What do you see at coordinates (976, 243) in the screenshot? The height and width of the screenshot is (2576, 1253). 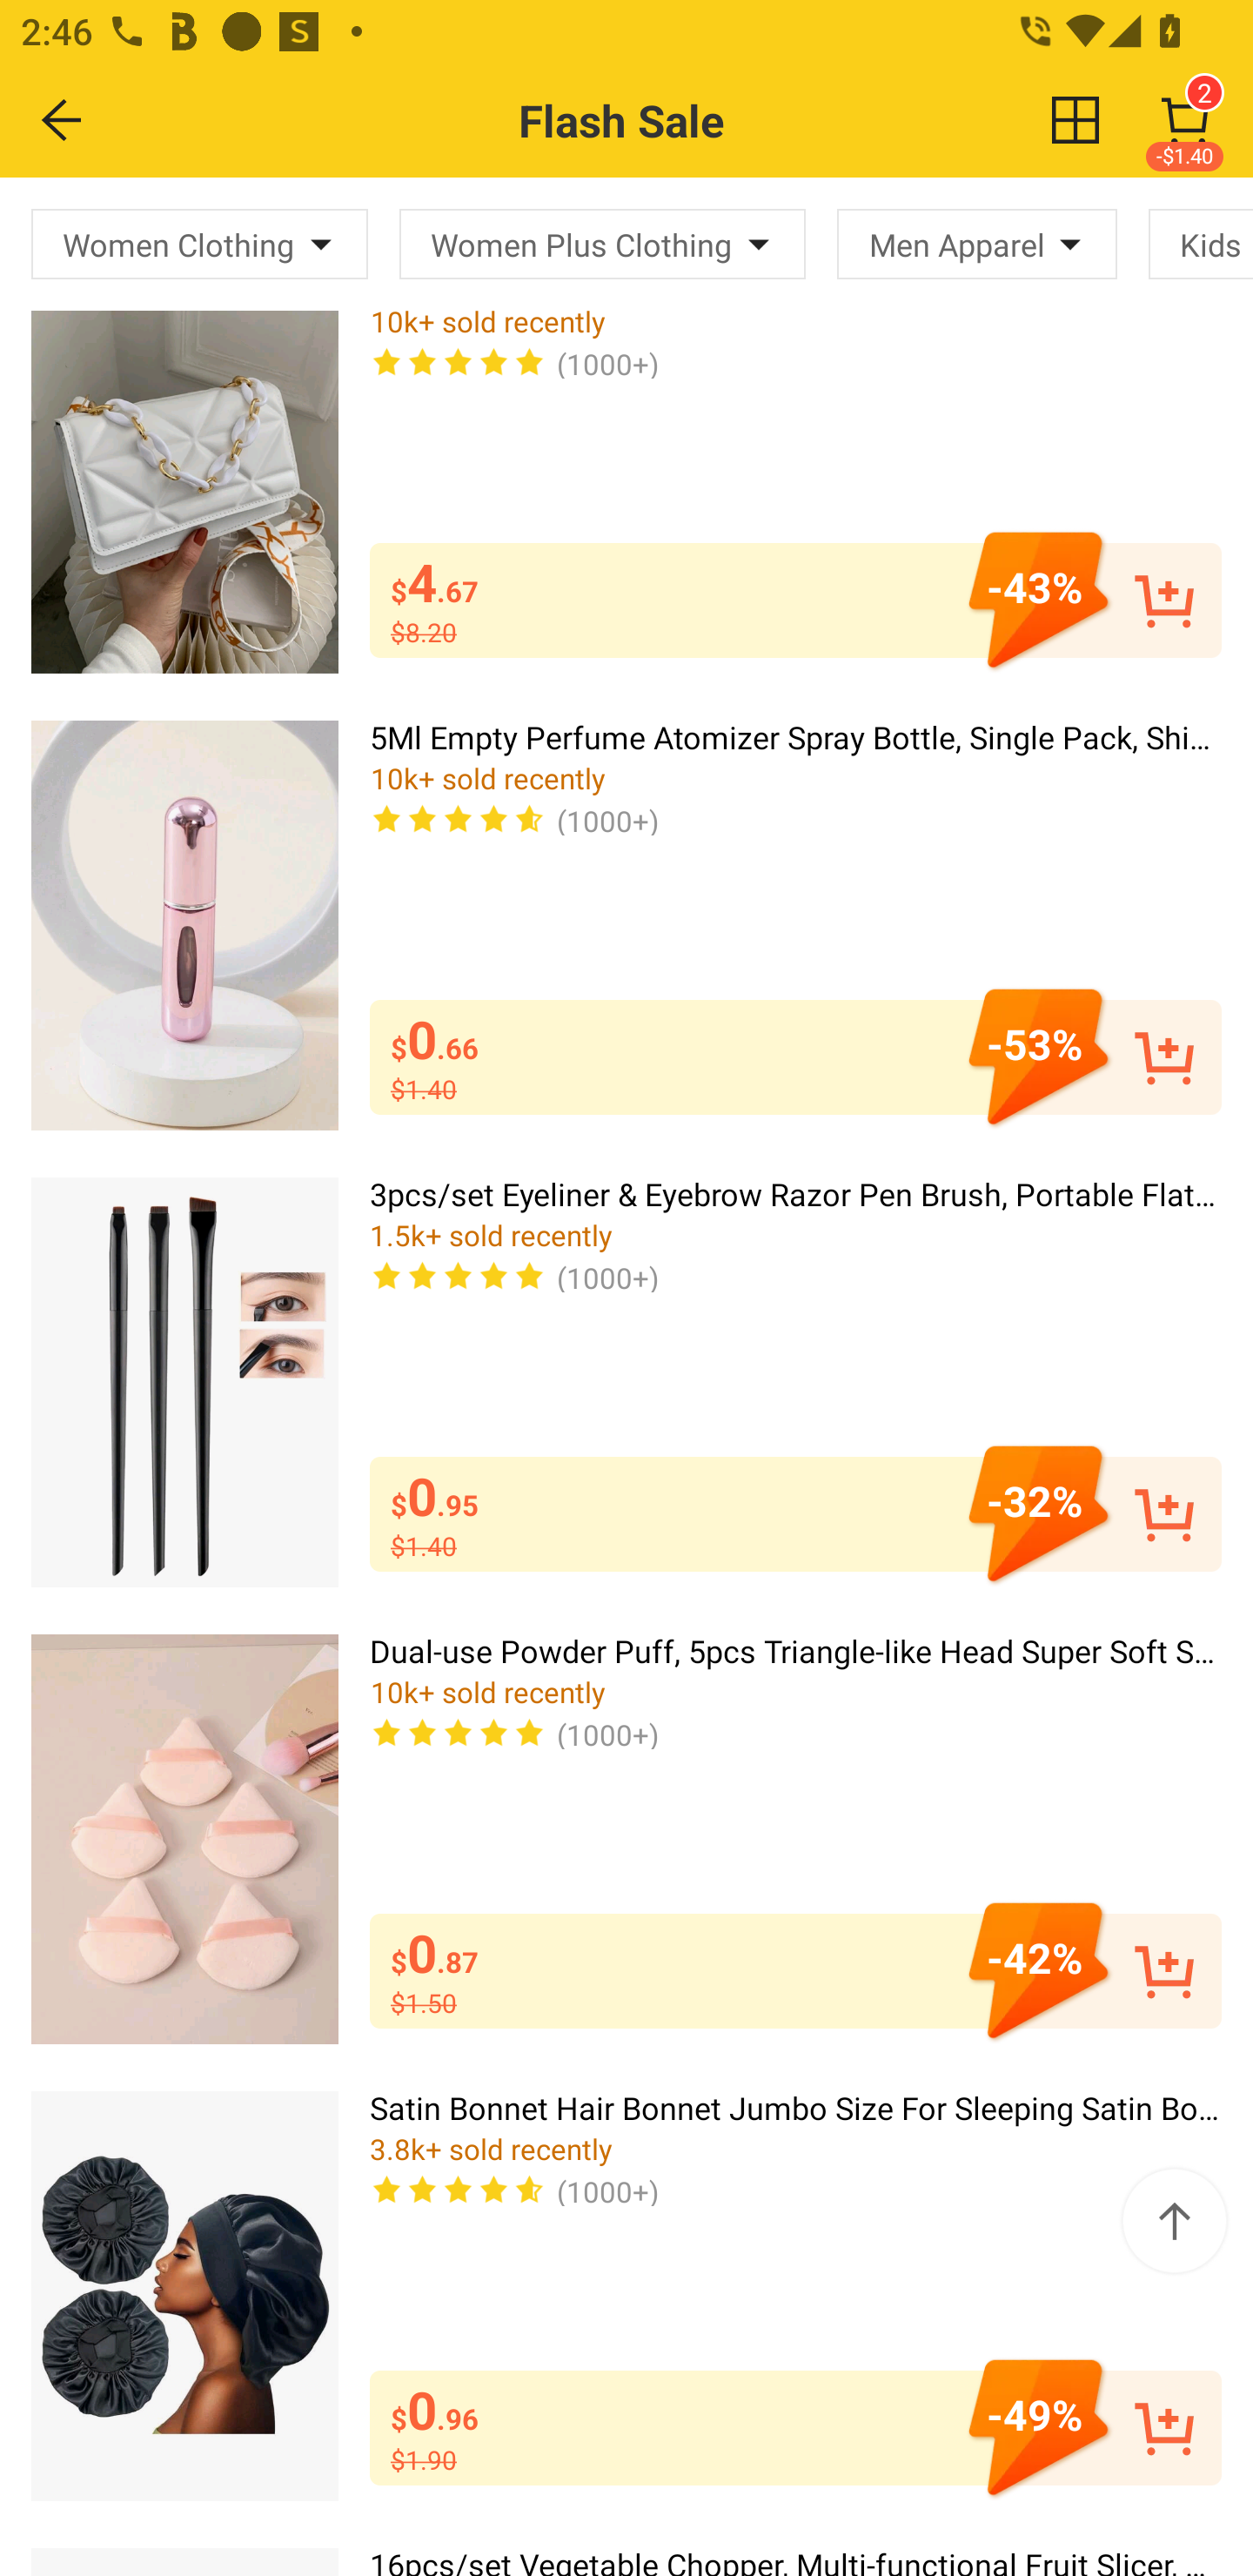 I see `Men Apparel` at bounding box center [976, 243].